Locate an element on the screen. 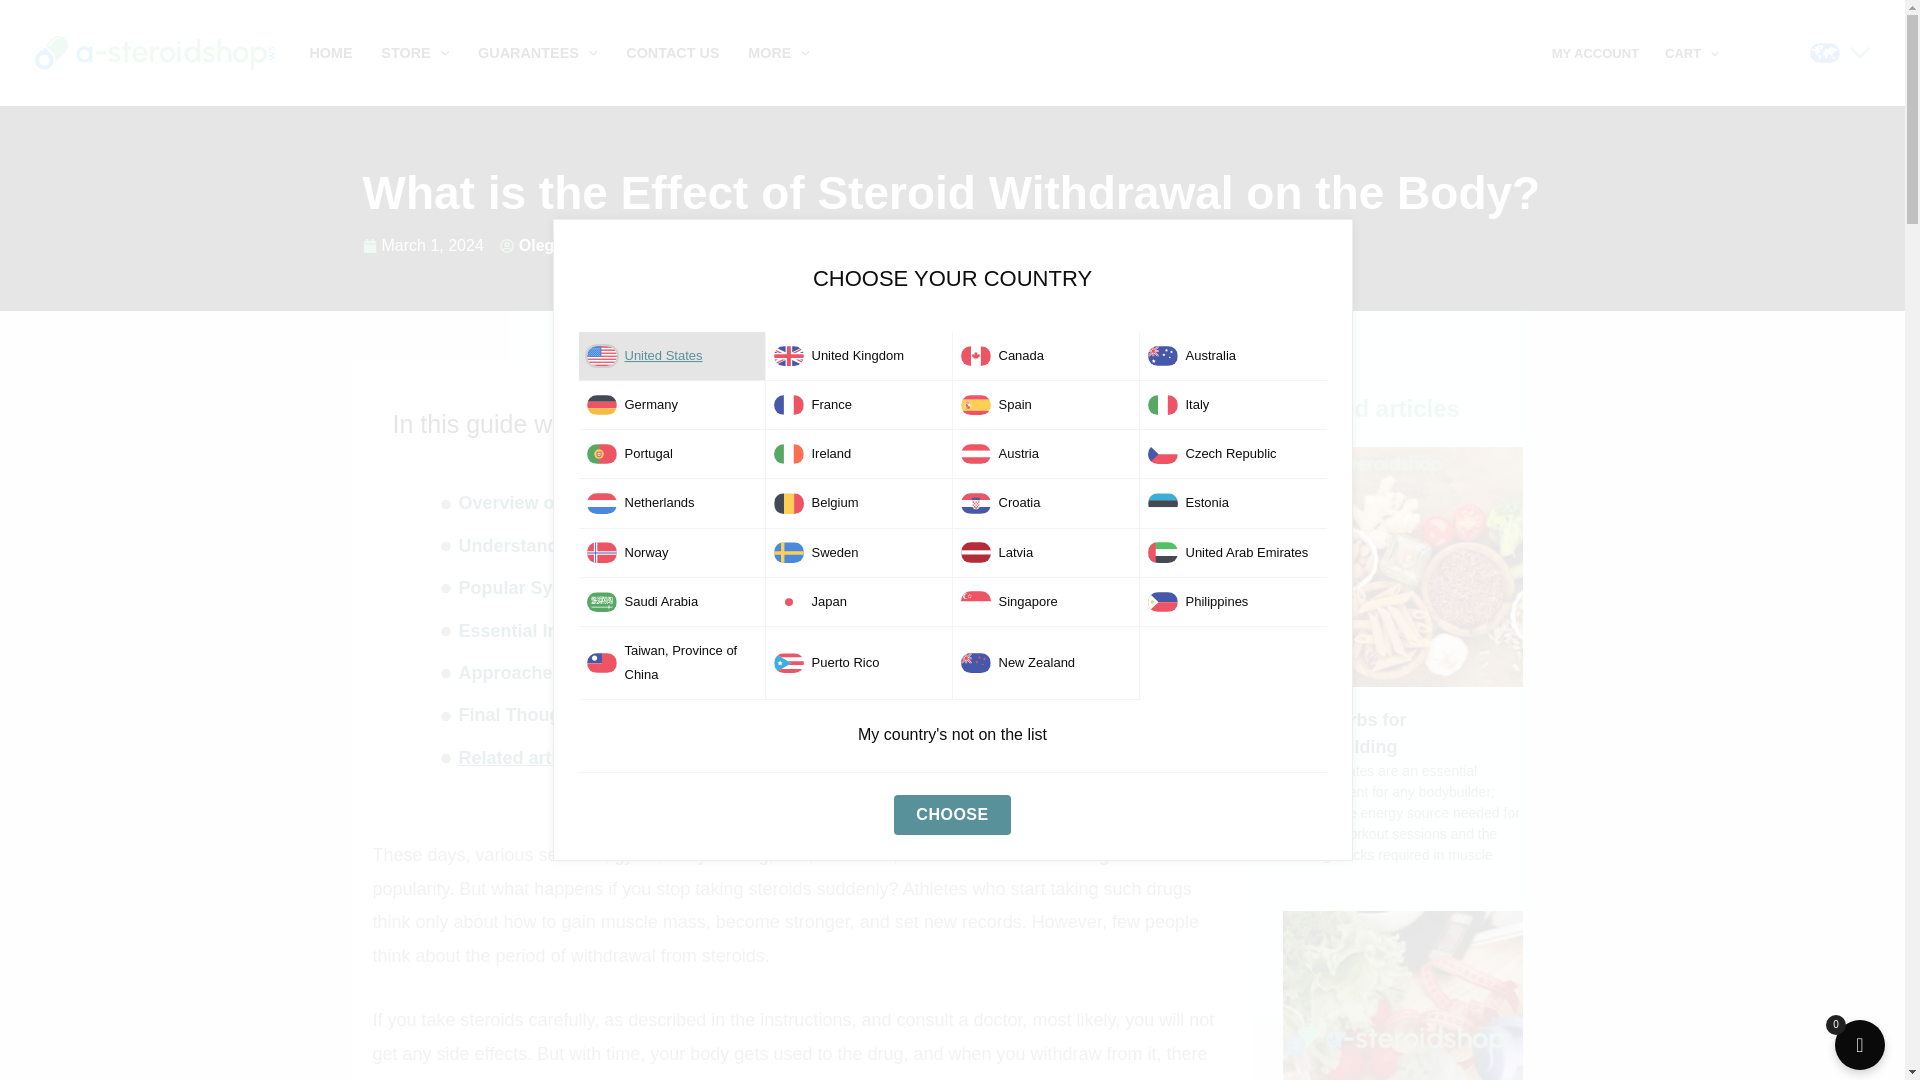 This screenshot has width=1920, height=1080. STORE is located at coordinates (415, 52).